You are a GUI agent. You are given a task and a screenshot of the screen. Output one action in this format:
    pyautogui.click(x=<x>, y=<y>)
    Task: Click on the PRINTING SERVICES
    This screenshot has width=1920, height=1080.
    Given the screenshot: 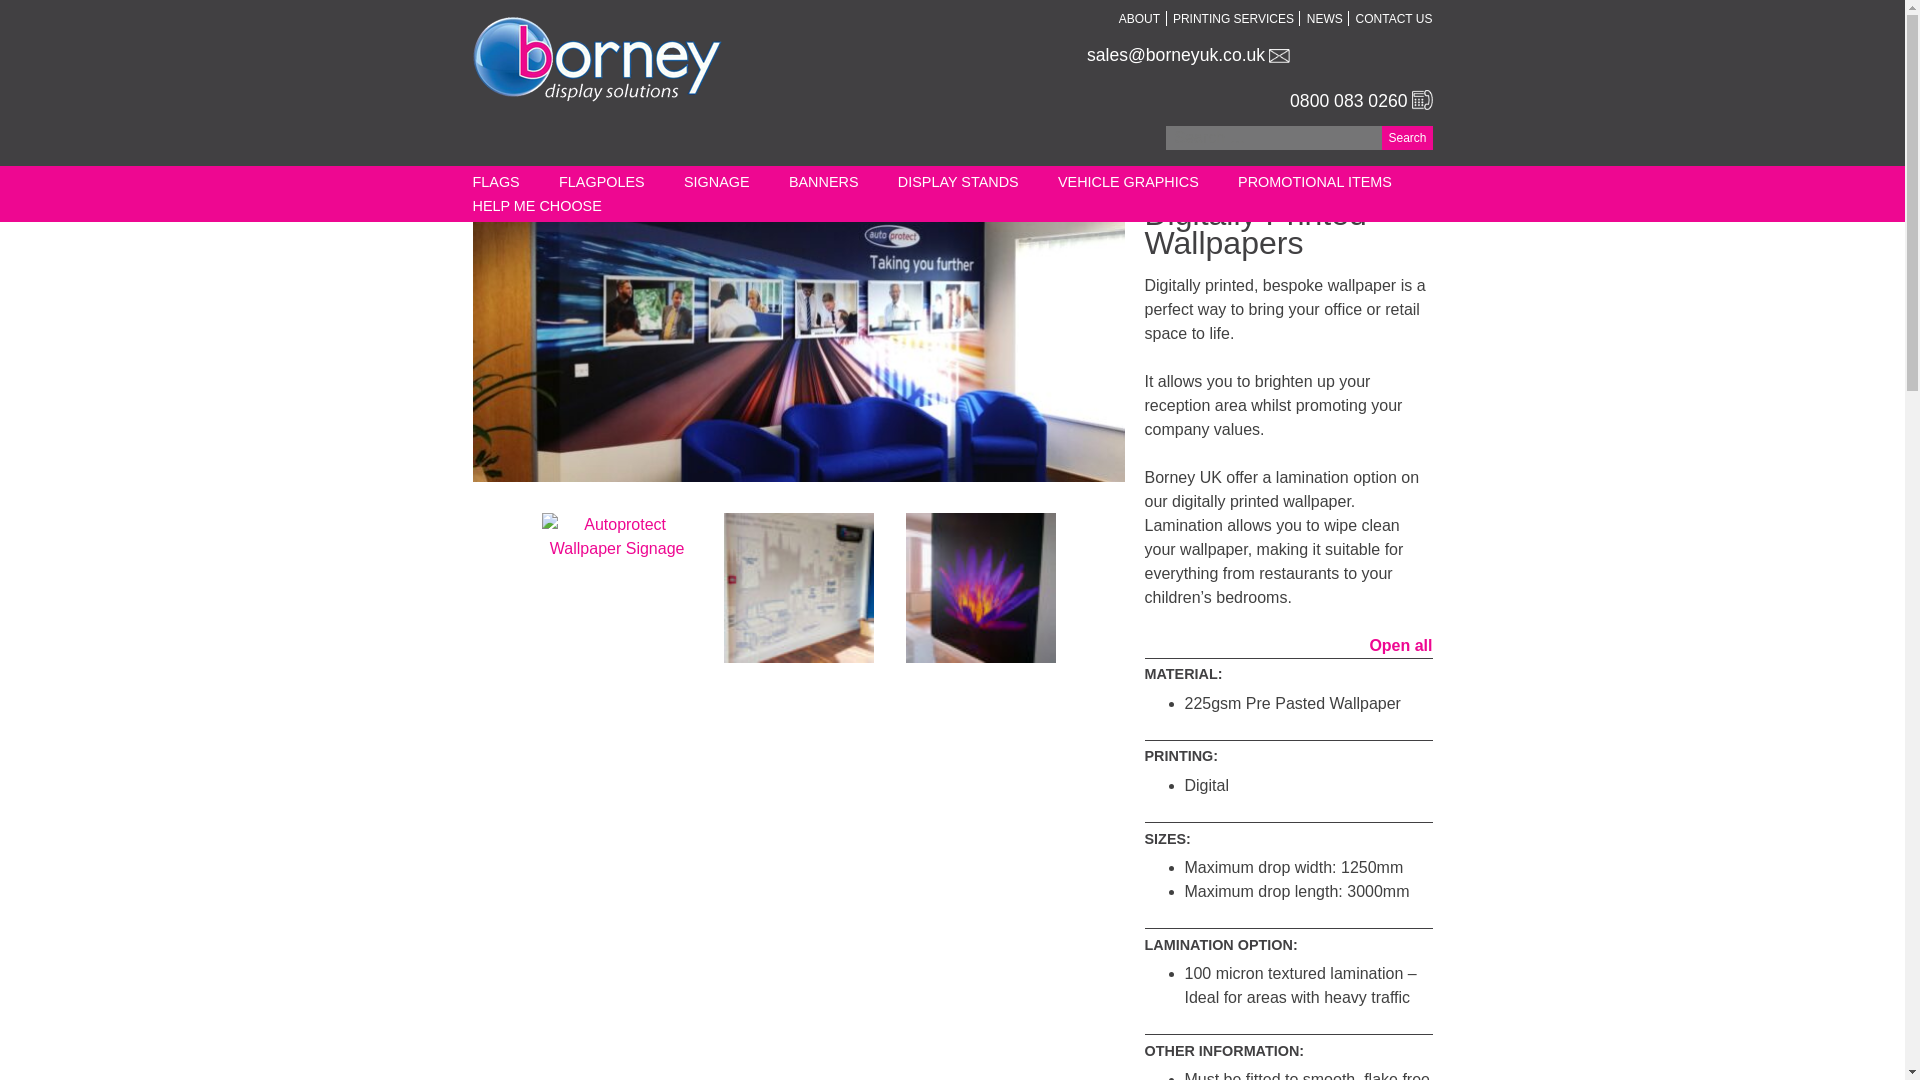 What is the action you would take?
    pyautogui.click(x=1234, y=18)
    